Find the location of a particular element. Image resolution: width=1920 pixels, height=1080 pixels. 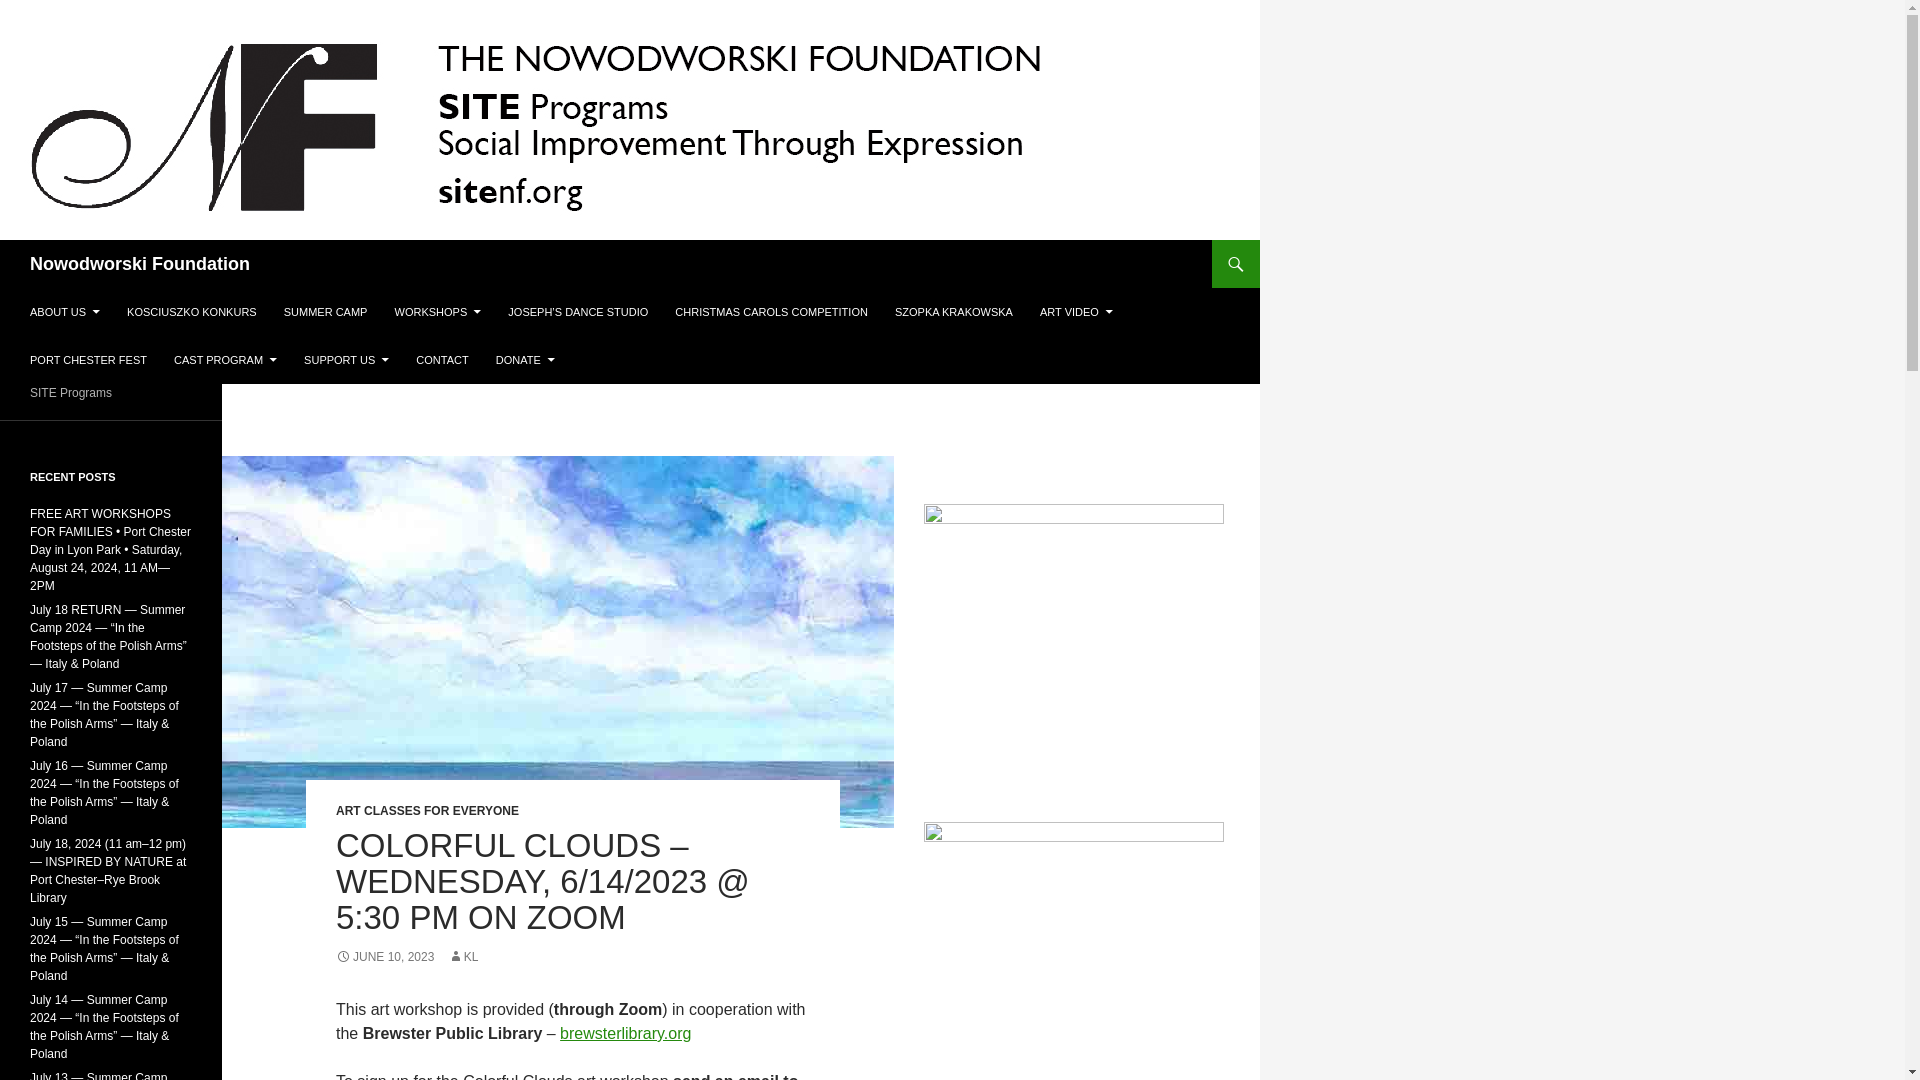

CAST PROGRAM is located at coordinates (225, 360).